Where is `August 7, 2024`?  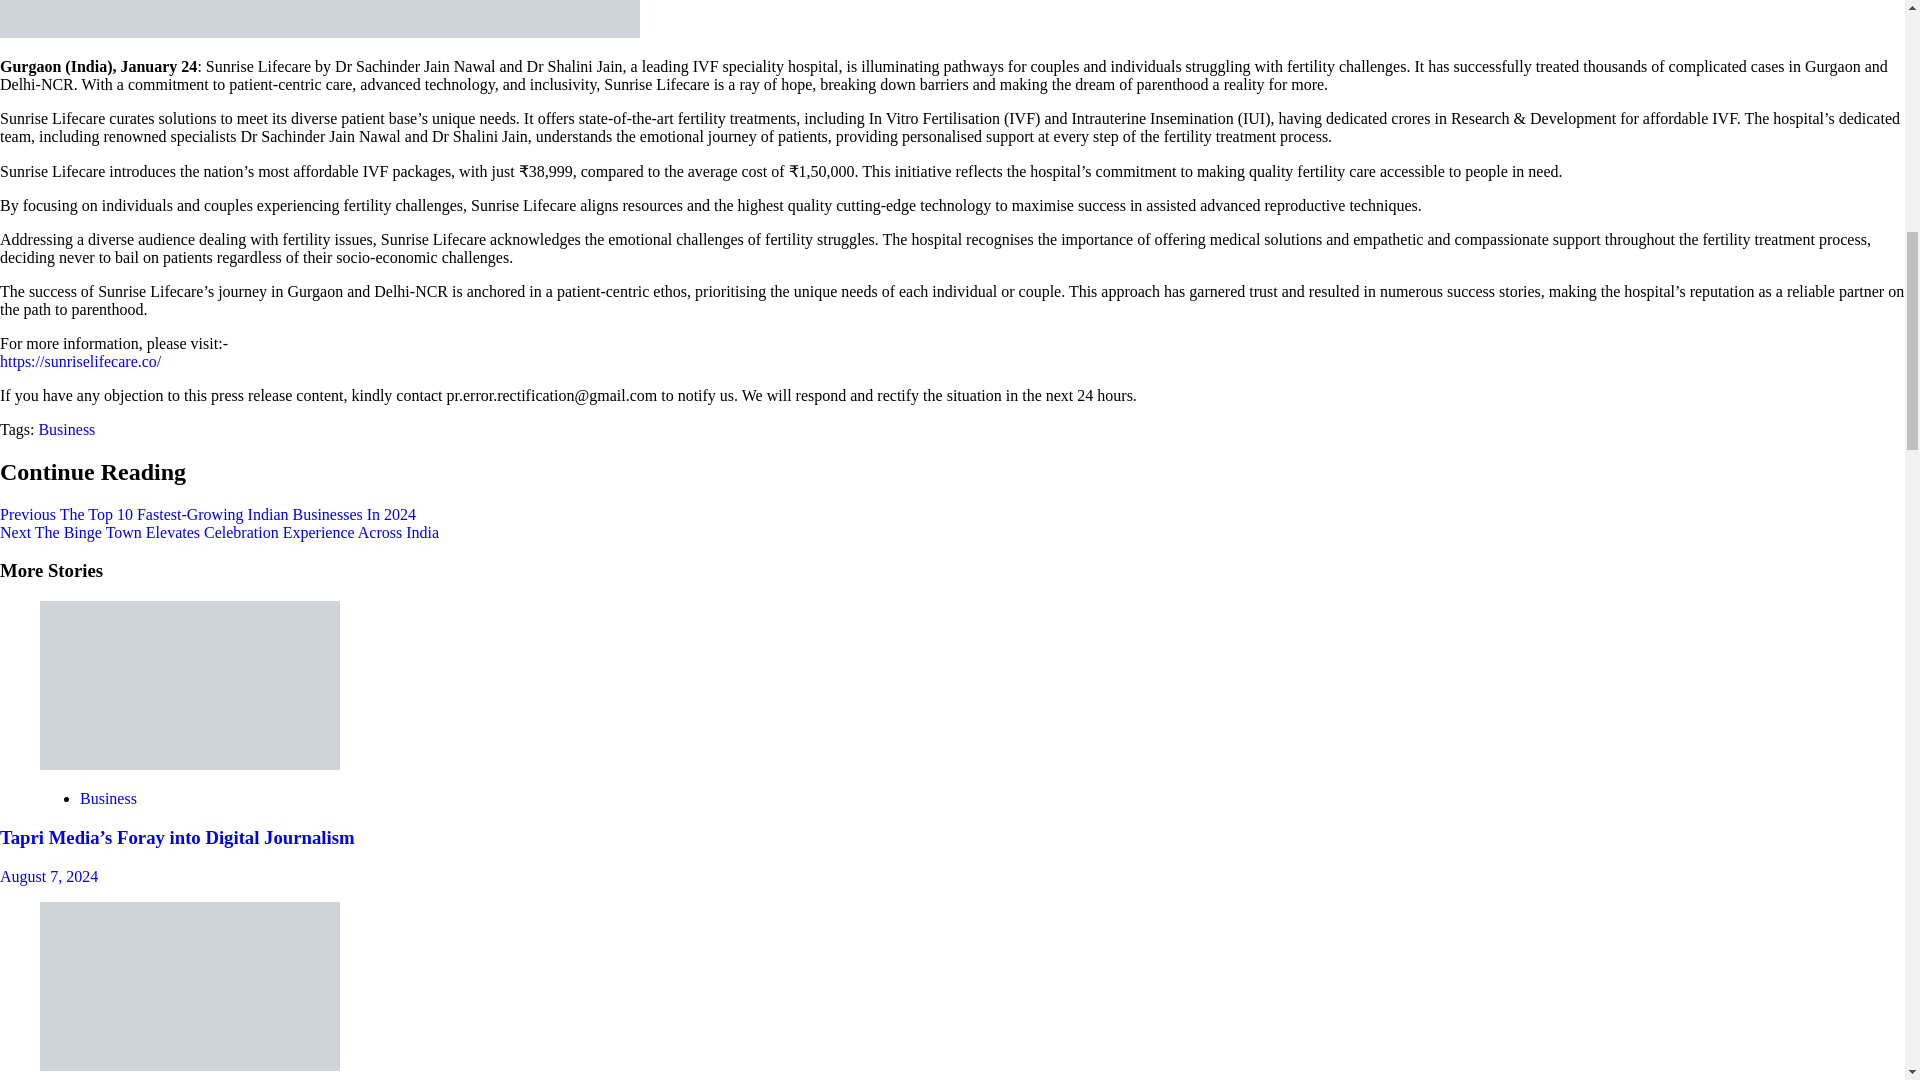 August 7, 2024 is located at coordinates (48, 876).